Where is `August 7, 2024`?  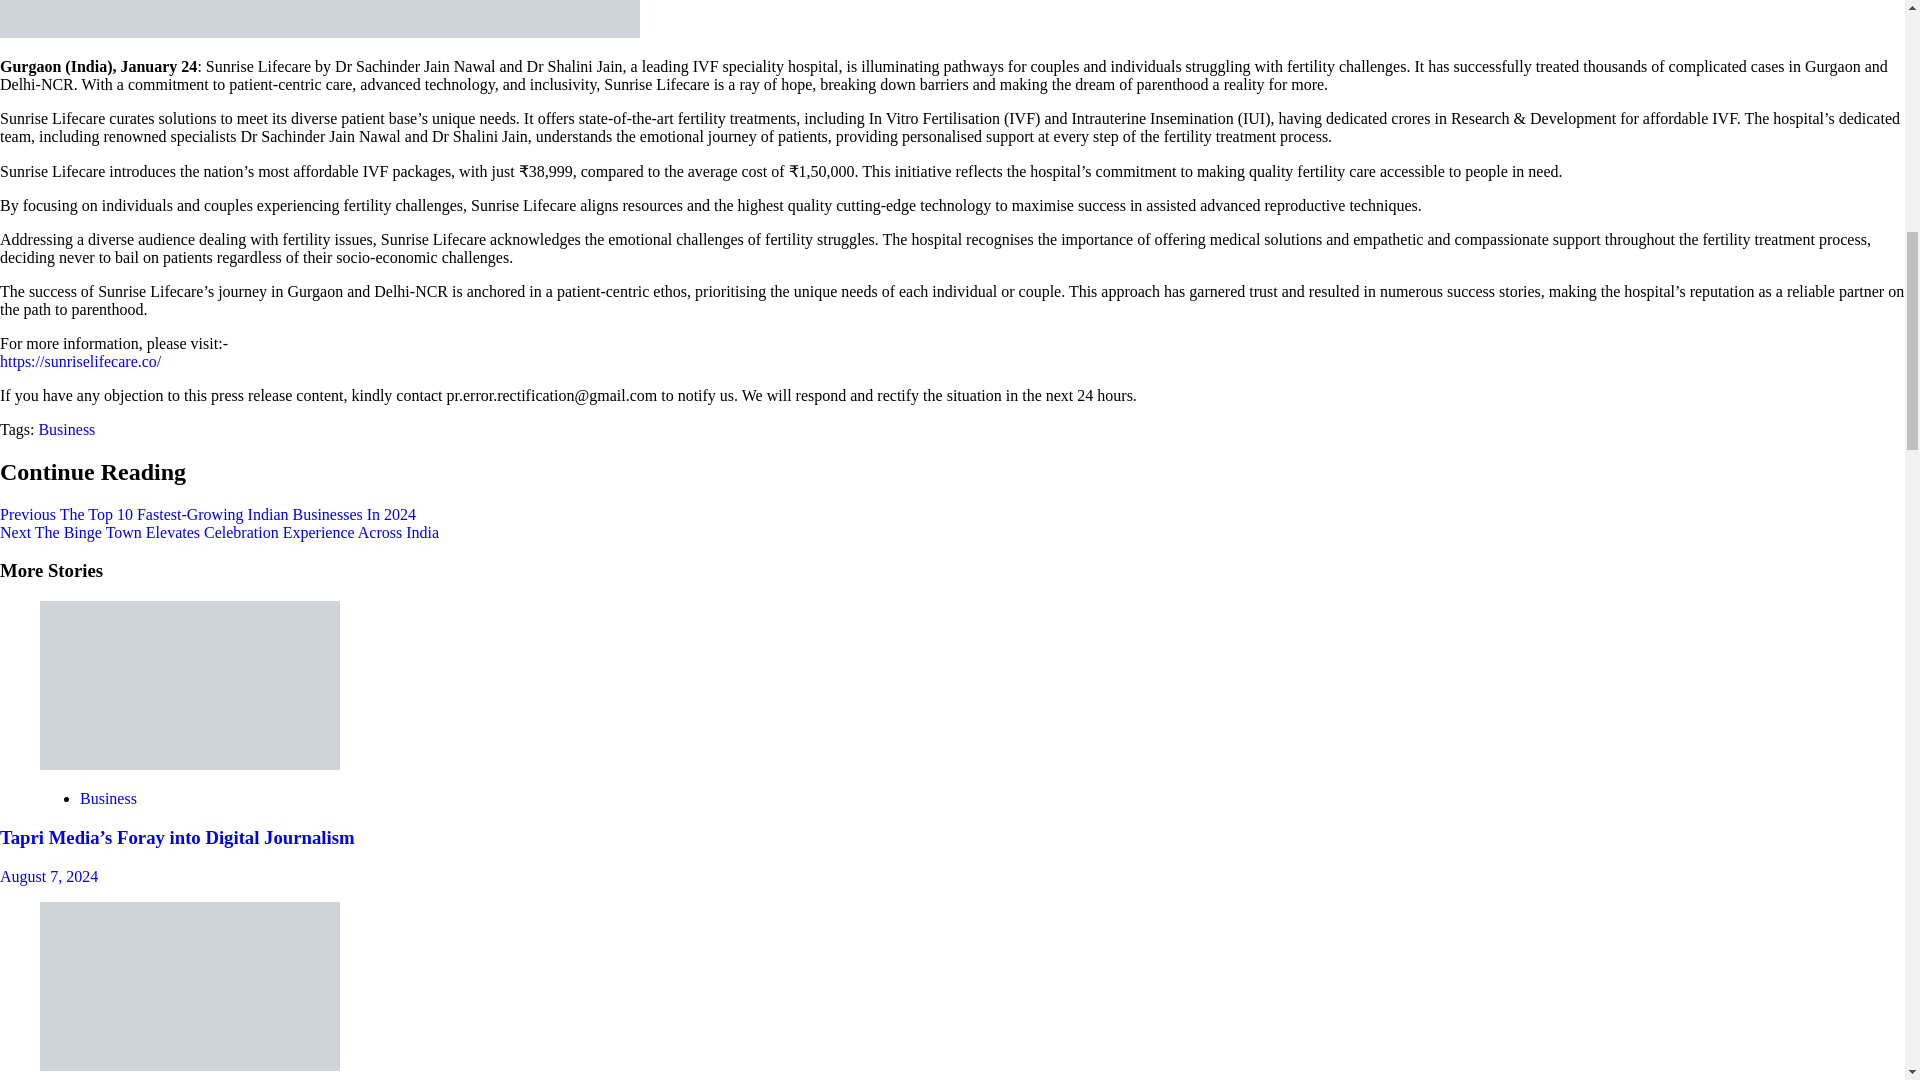 August 7, 2024 is located at coordinates (48, 876).